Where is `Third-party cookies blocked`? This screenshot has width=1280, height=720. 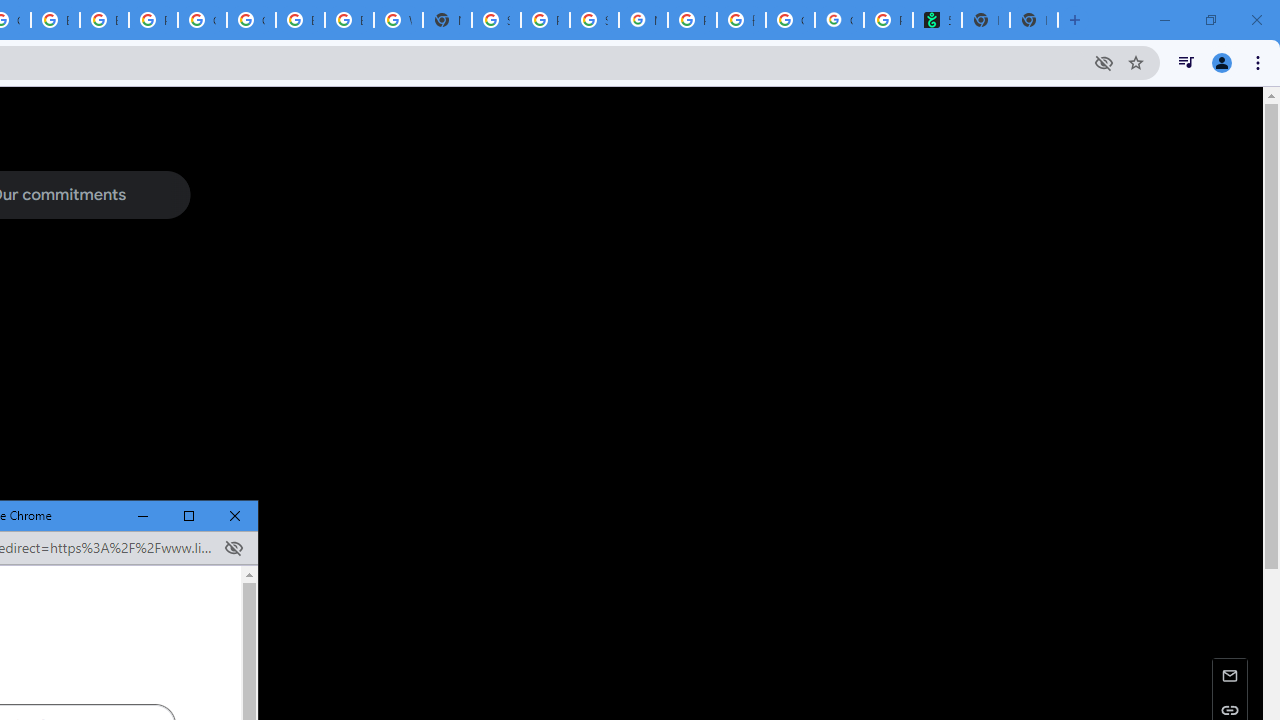
Third-party cookies blocked is located at coordinates (233, 548).